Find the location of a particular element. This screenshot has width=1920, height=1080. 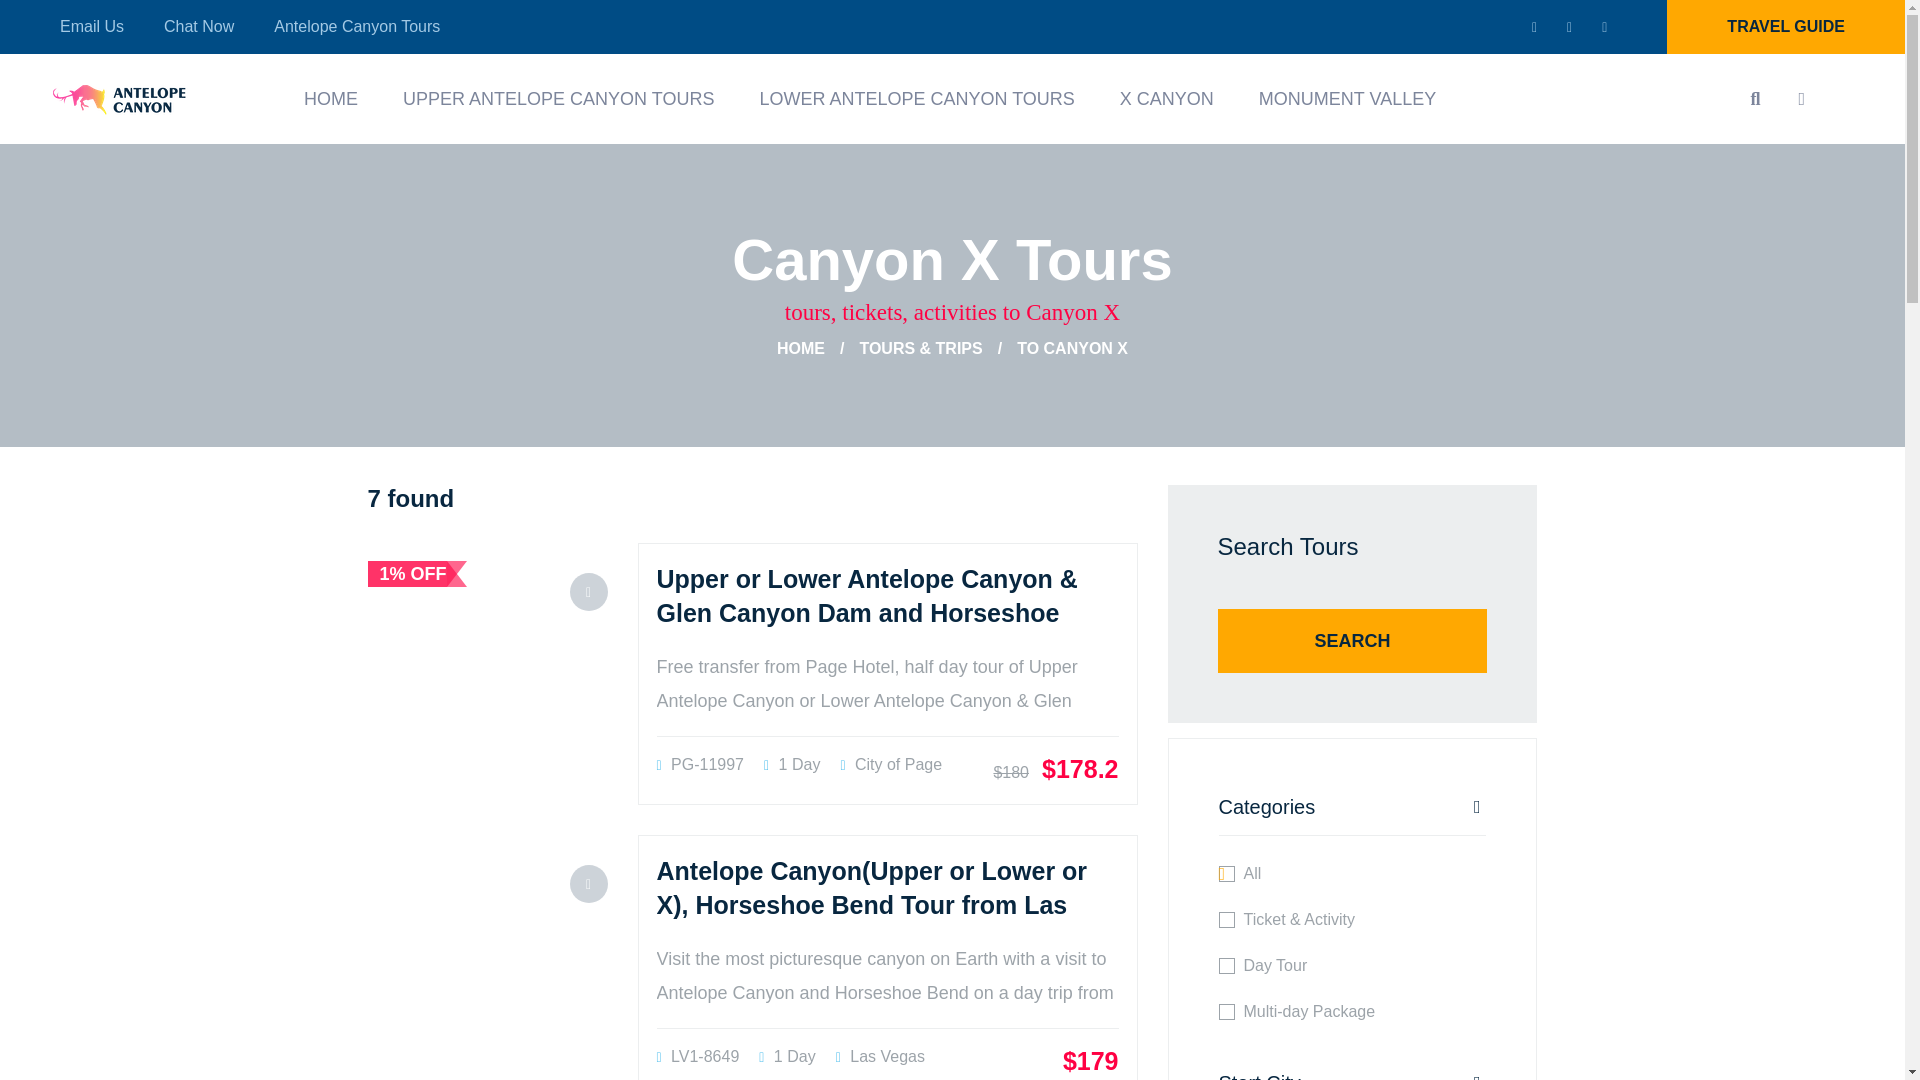

Antelope Canyon Tours is located at coordinates (356, 26).